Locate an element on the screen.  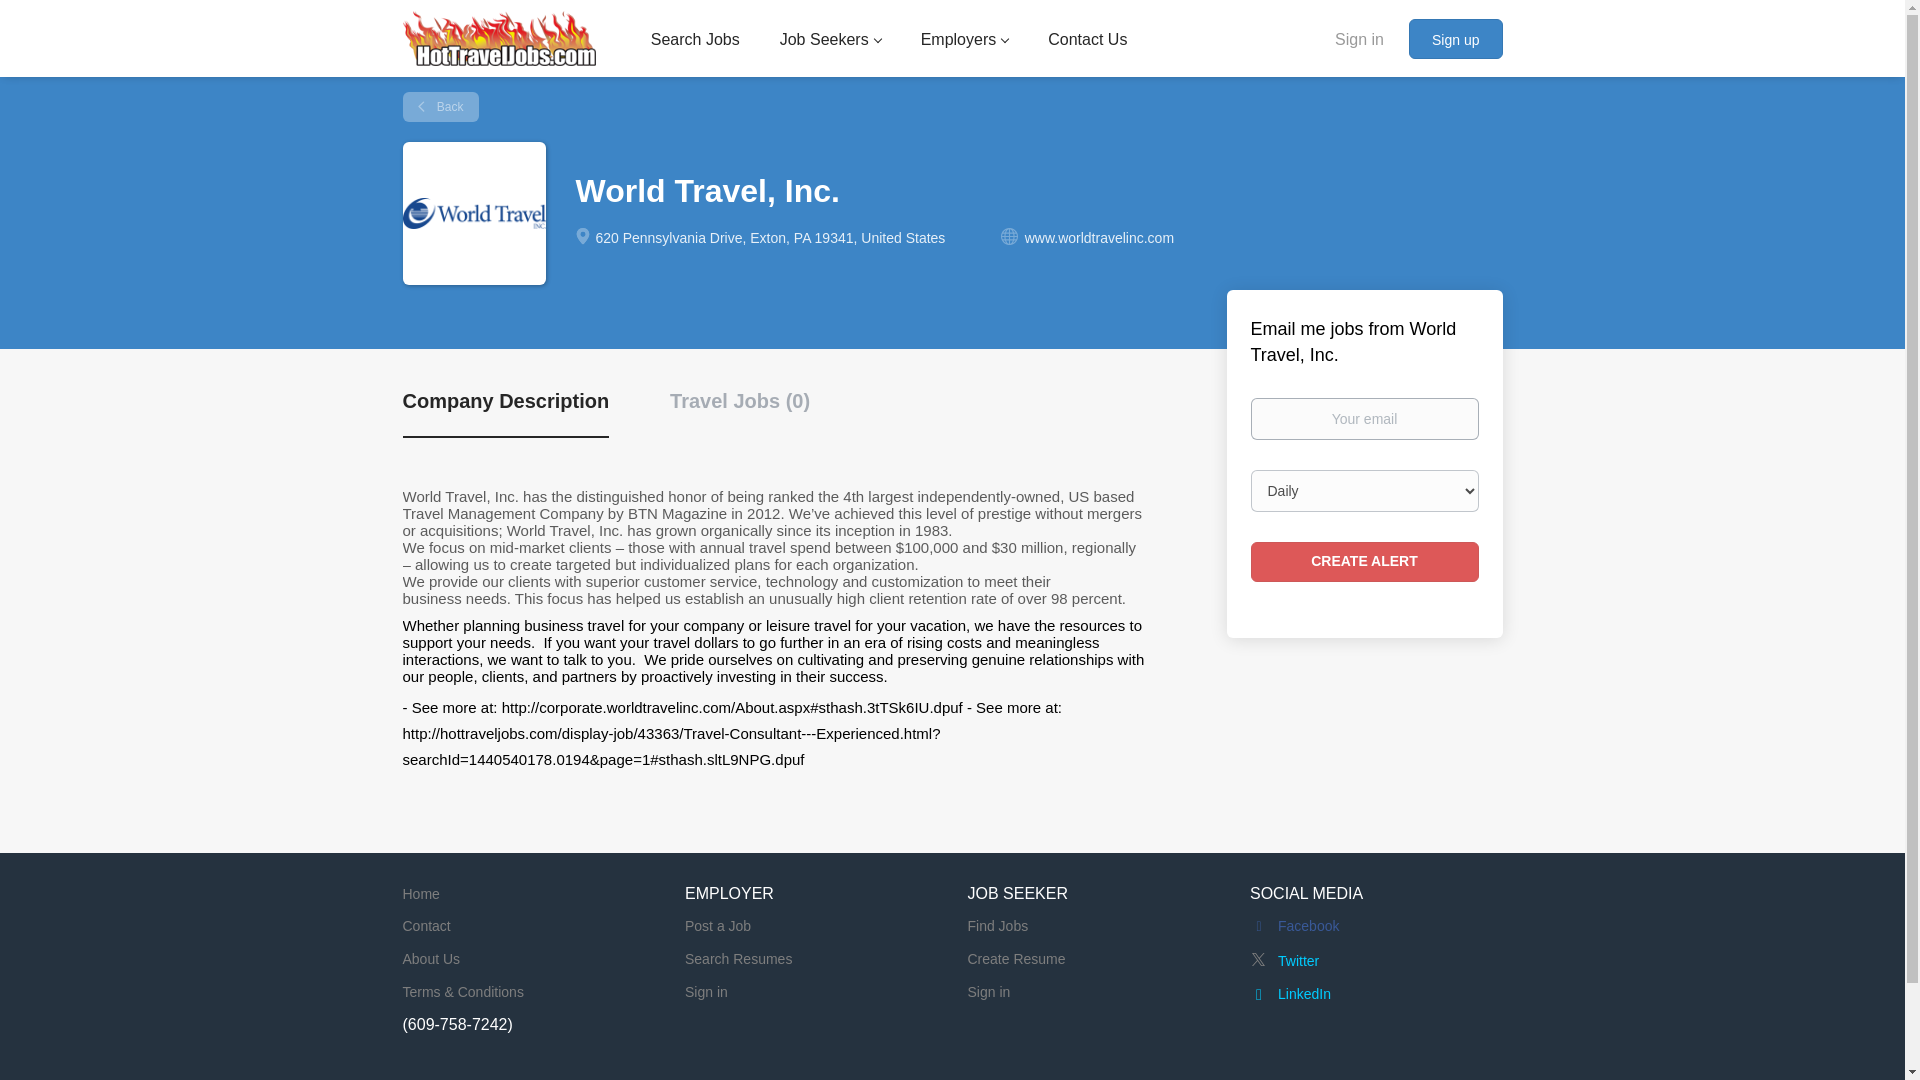
Sign up is located at coordinates (1455, 39).